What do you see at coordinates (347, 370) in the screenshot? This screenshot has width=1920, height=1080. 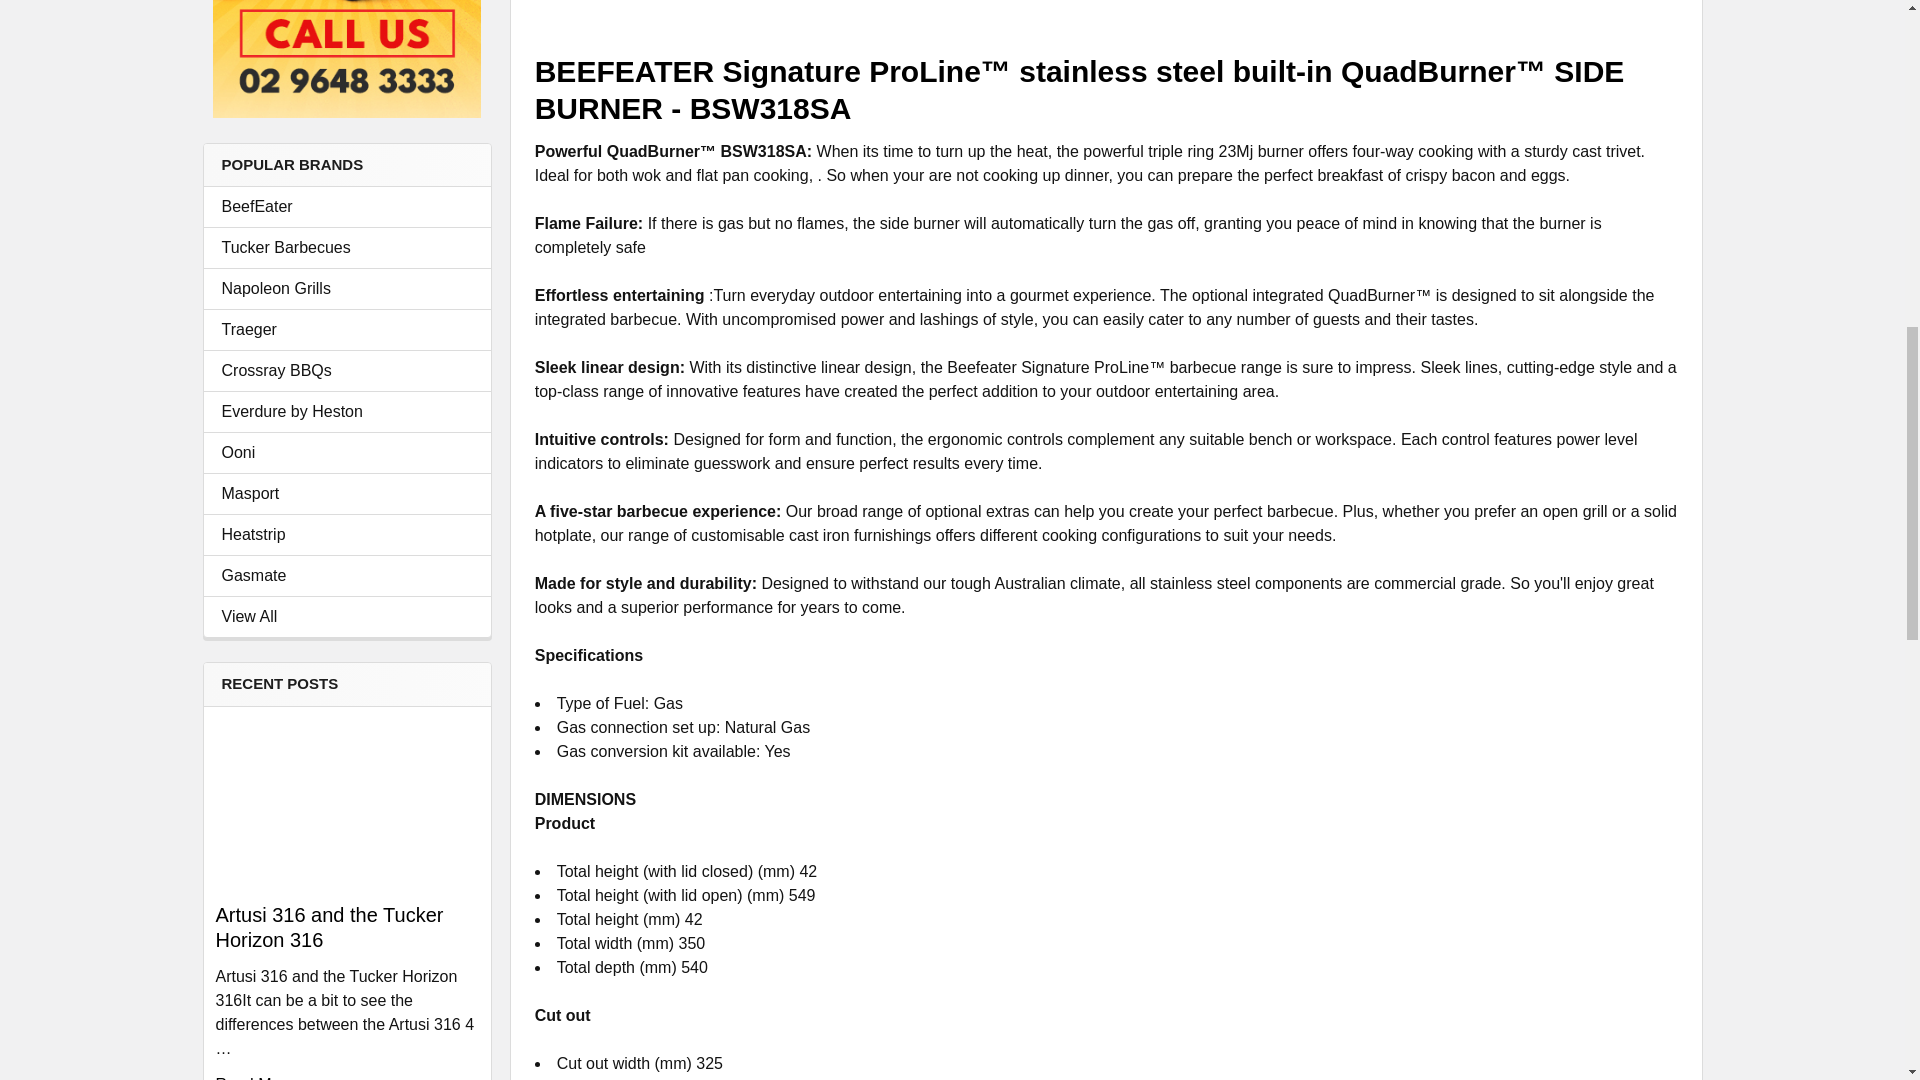 I see `Crossray BBQs` at bounding box center [347, 370].